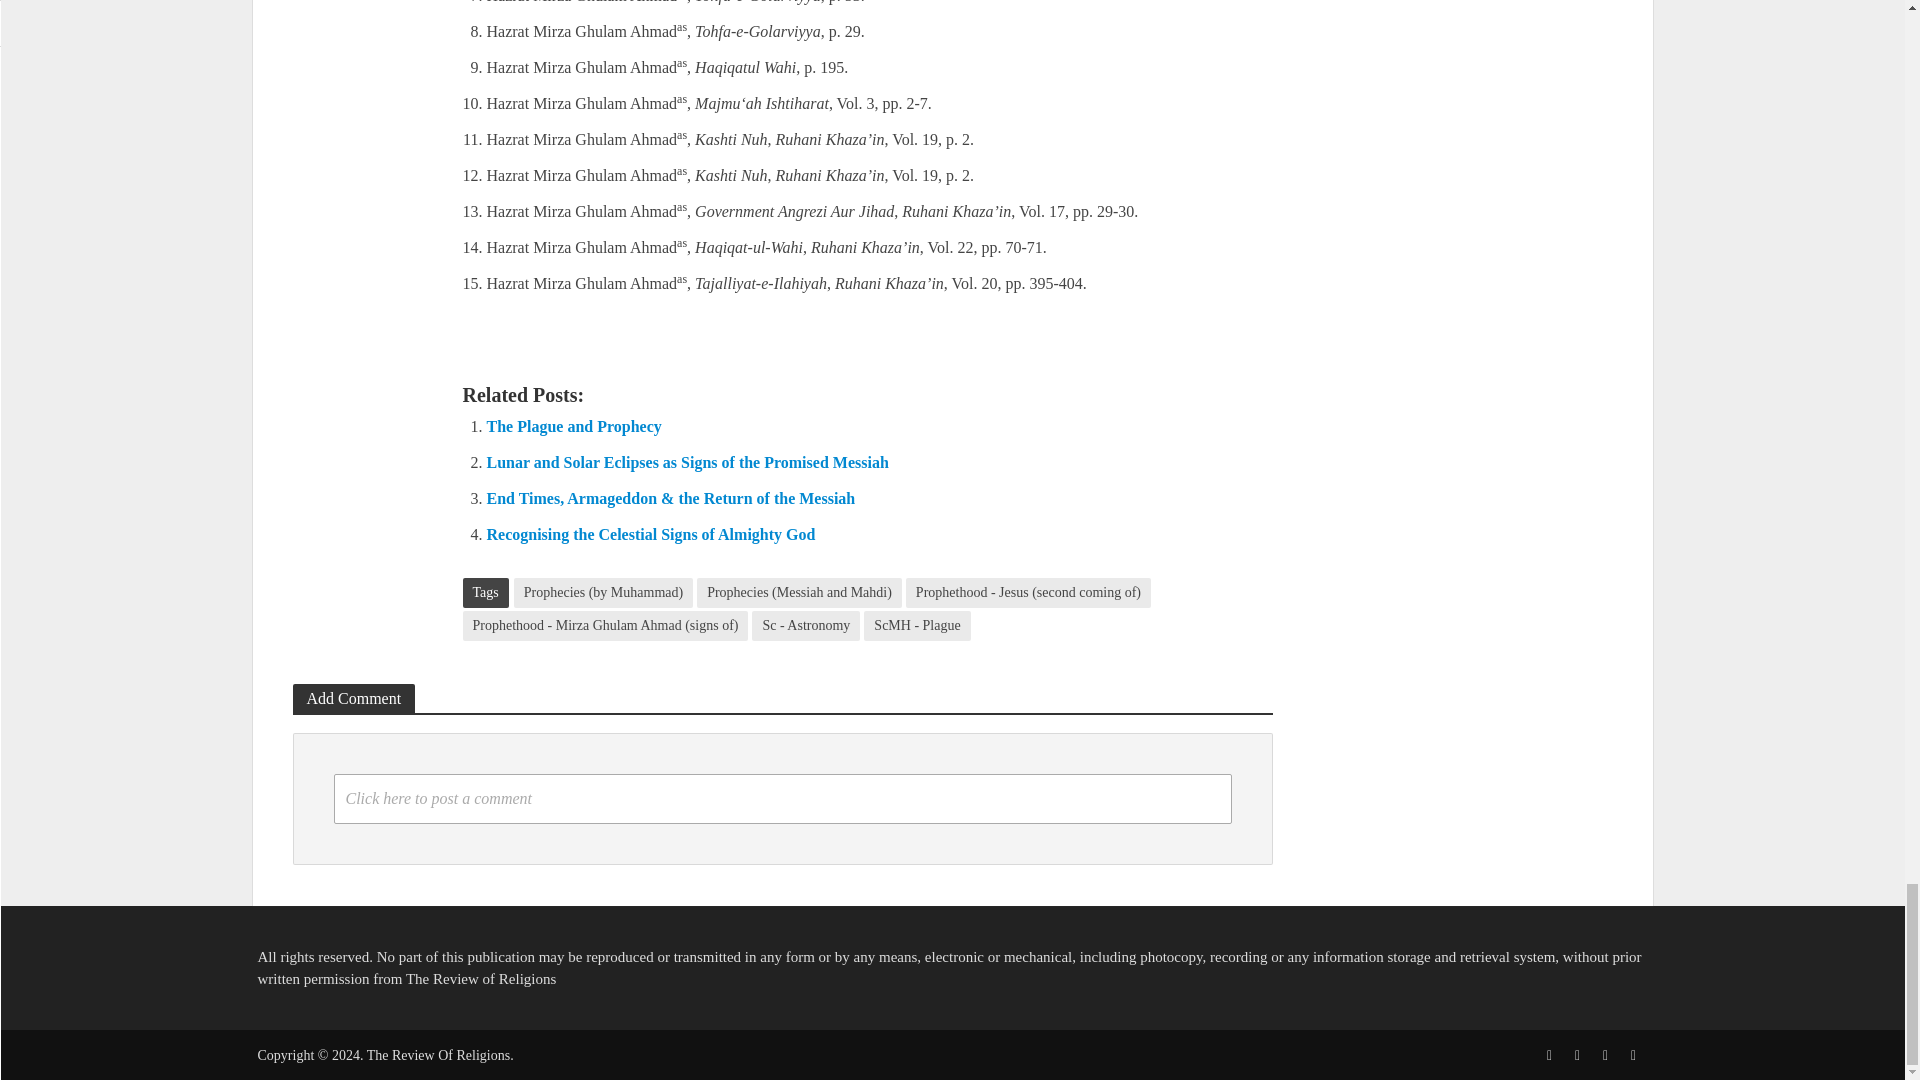  Describe the element at coordinates (686, 462) in the screenshot. I see `Lunar and Solar Eclipses as Signs of the Promised Messiah` at that location.